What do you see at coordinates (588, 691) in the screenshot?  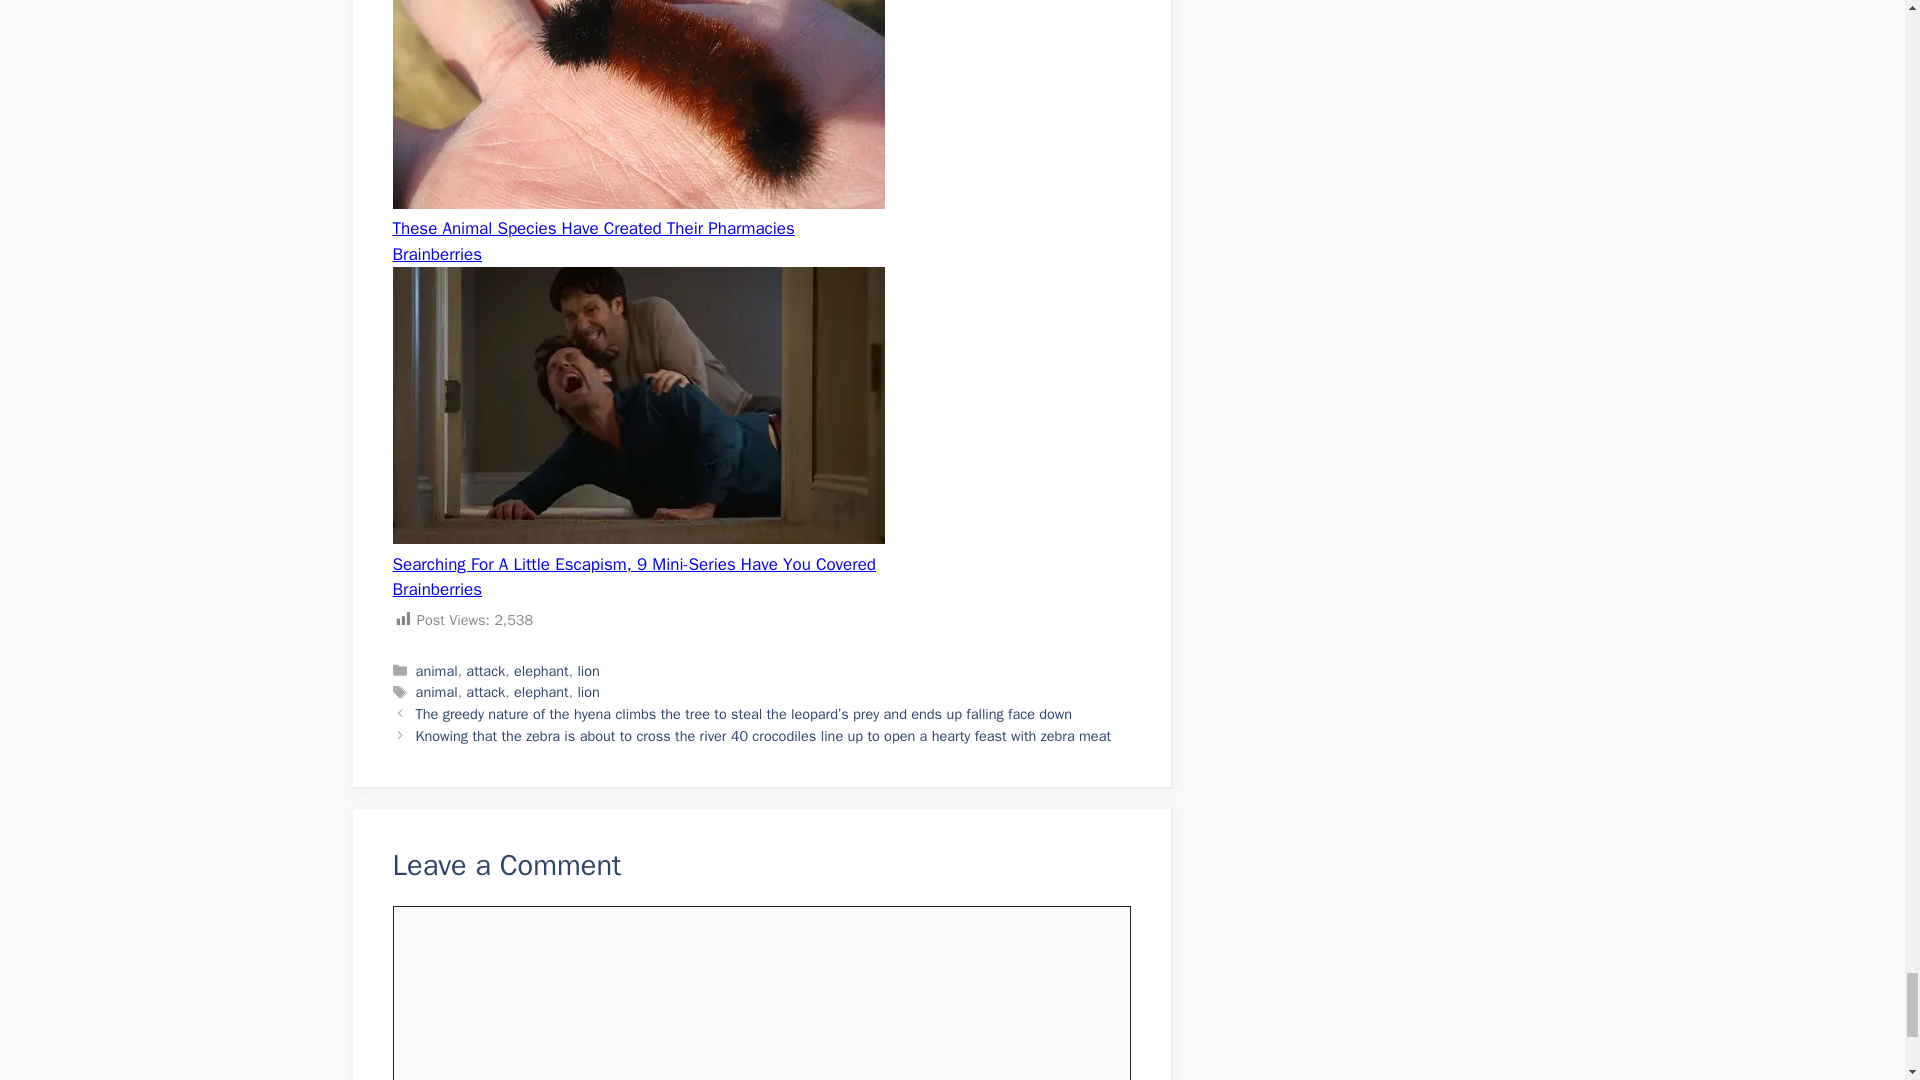 I see `lion` at bounding box center [588, 691].